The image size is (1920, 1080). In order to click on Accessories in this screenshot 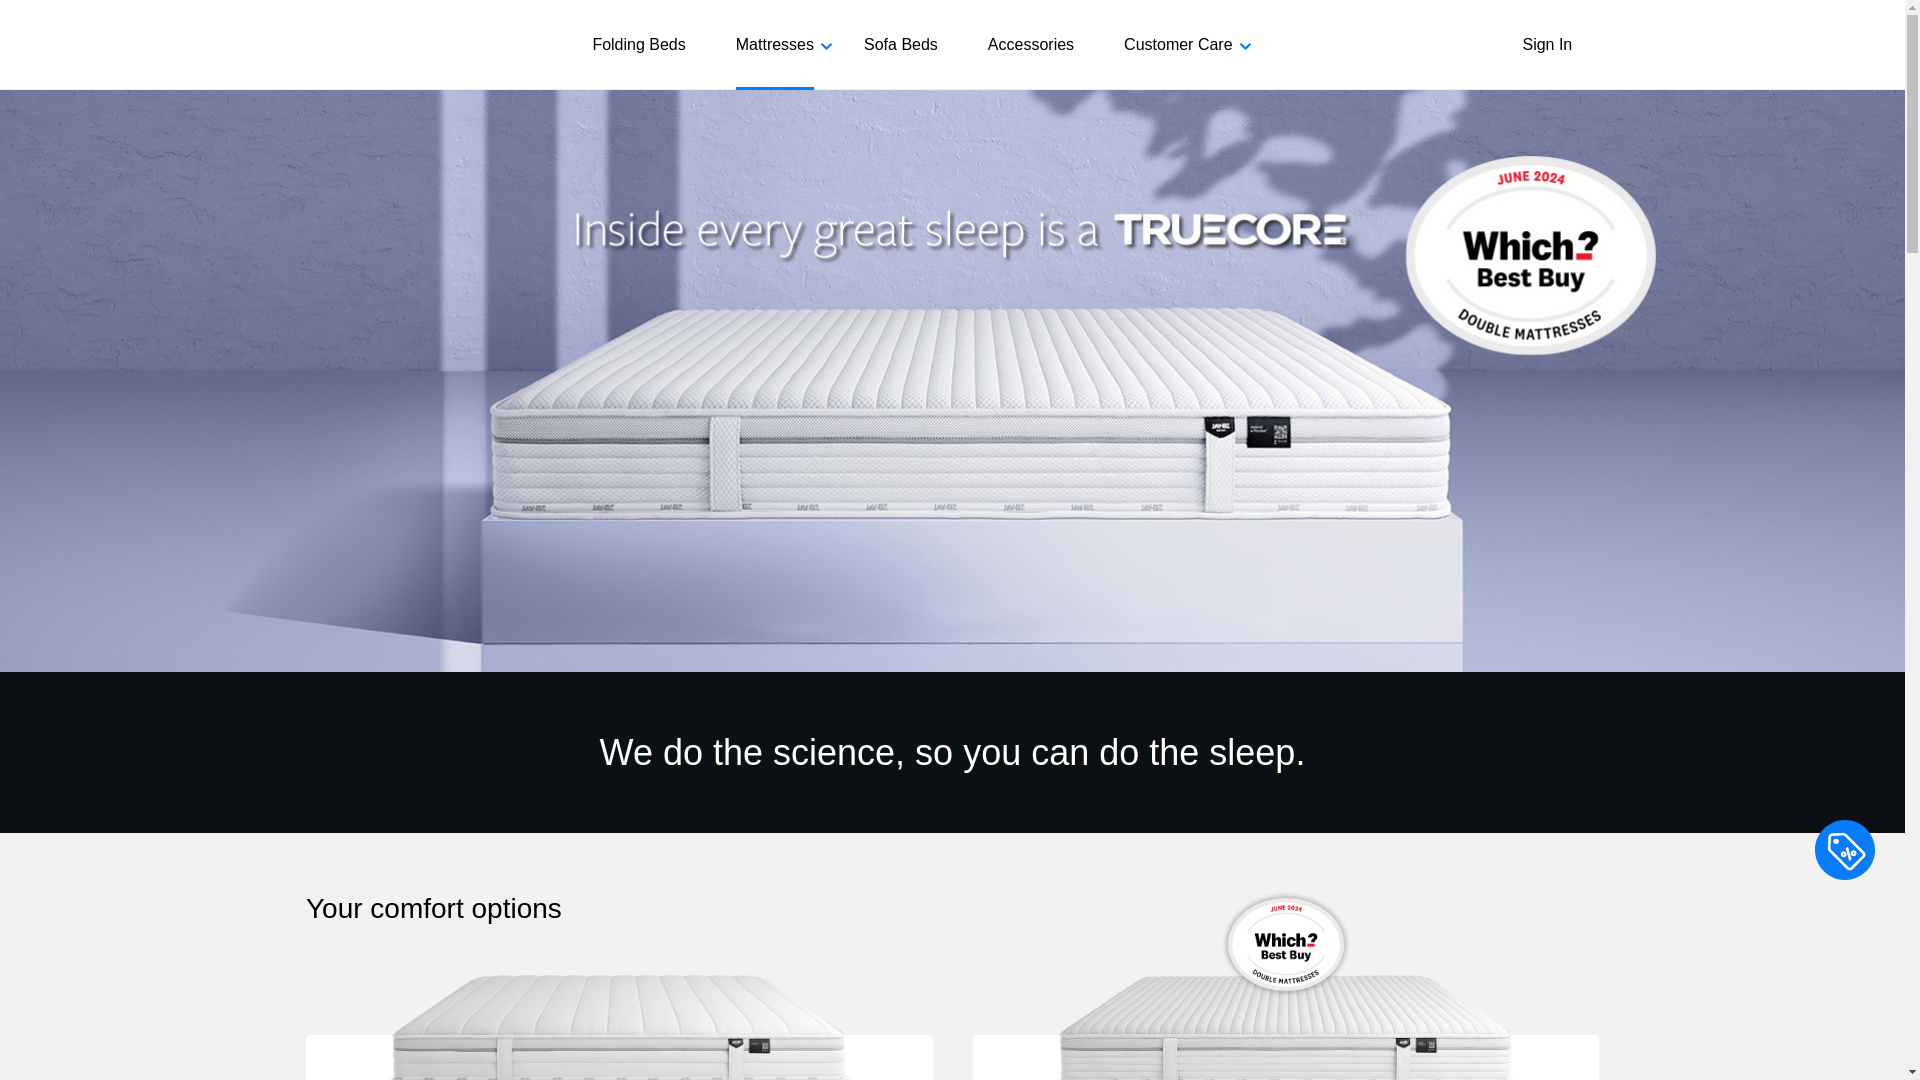, I will do `click(1030, 44)`.